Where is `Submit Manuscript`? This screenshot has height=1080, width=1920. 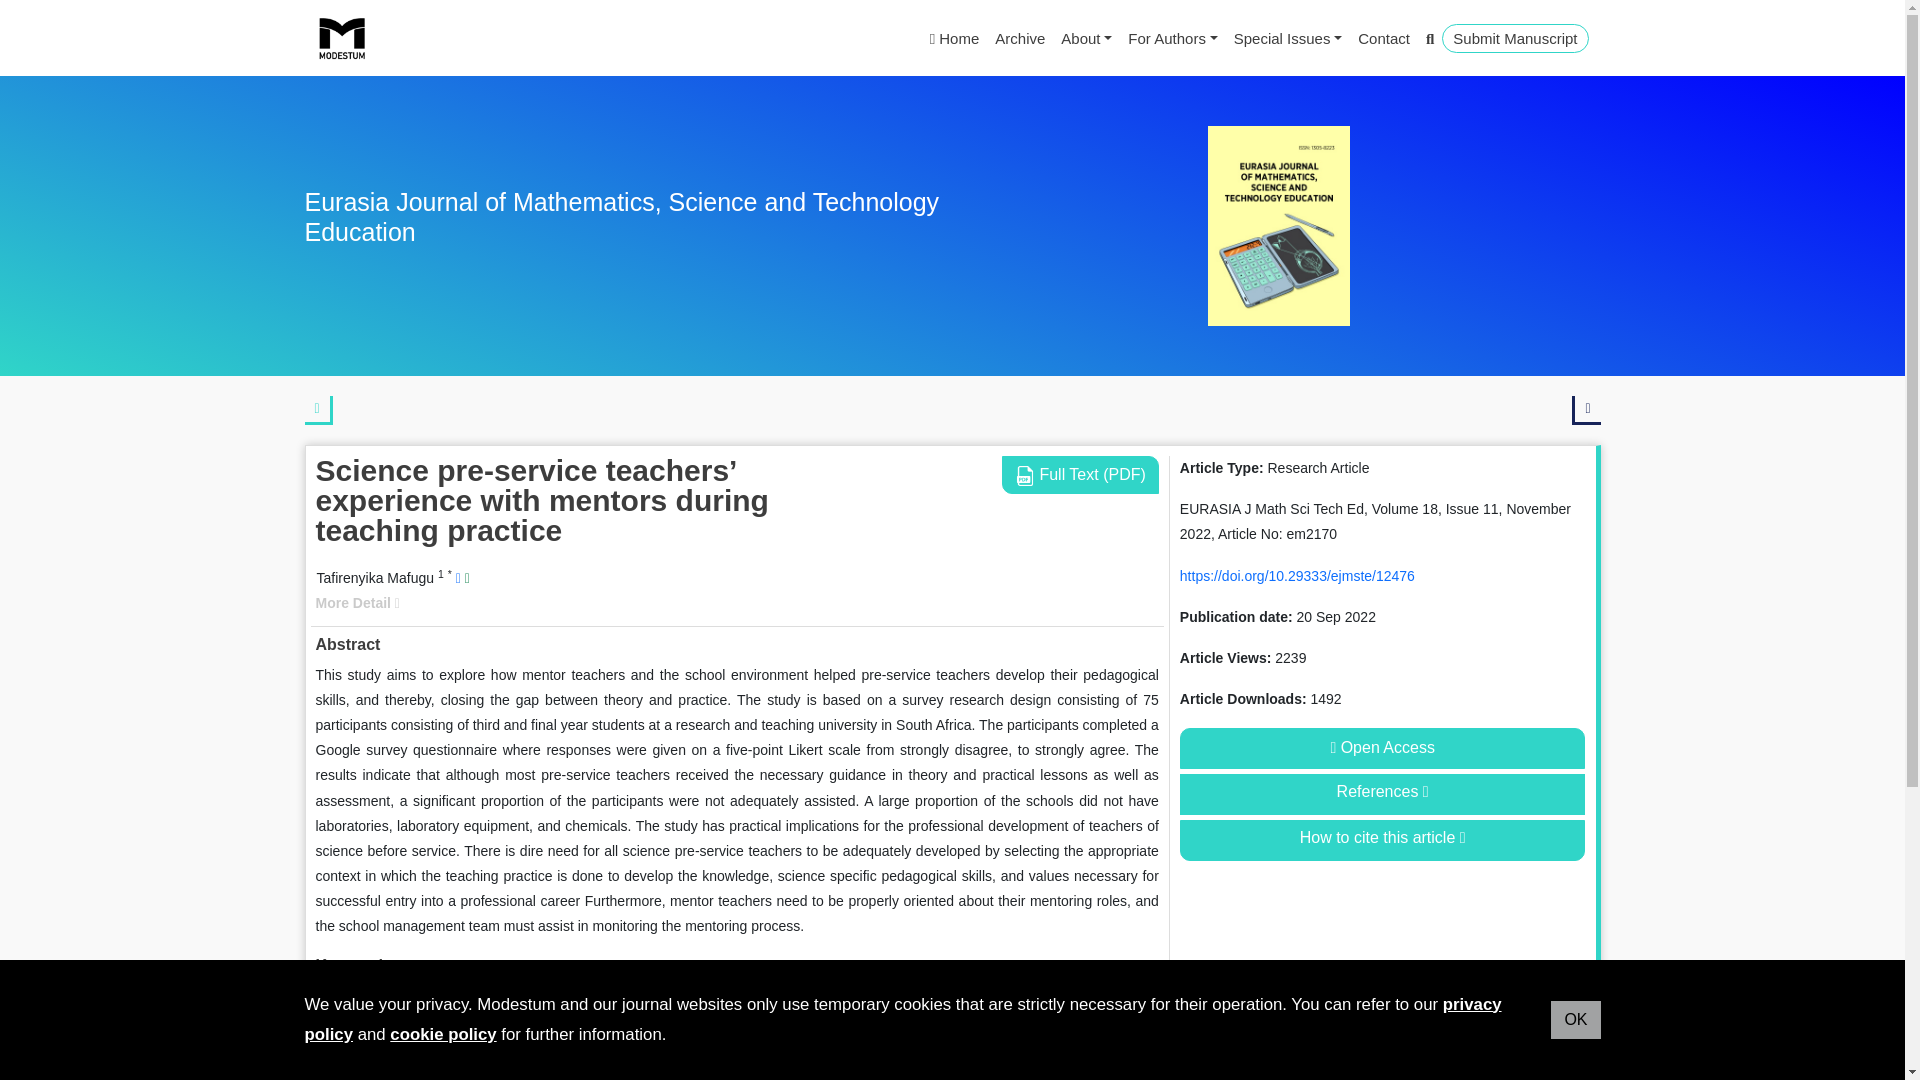
Submit Manuscript is located at coordinates (1514, 38).